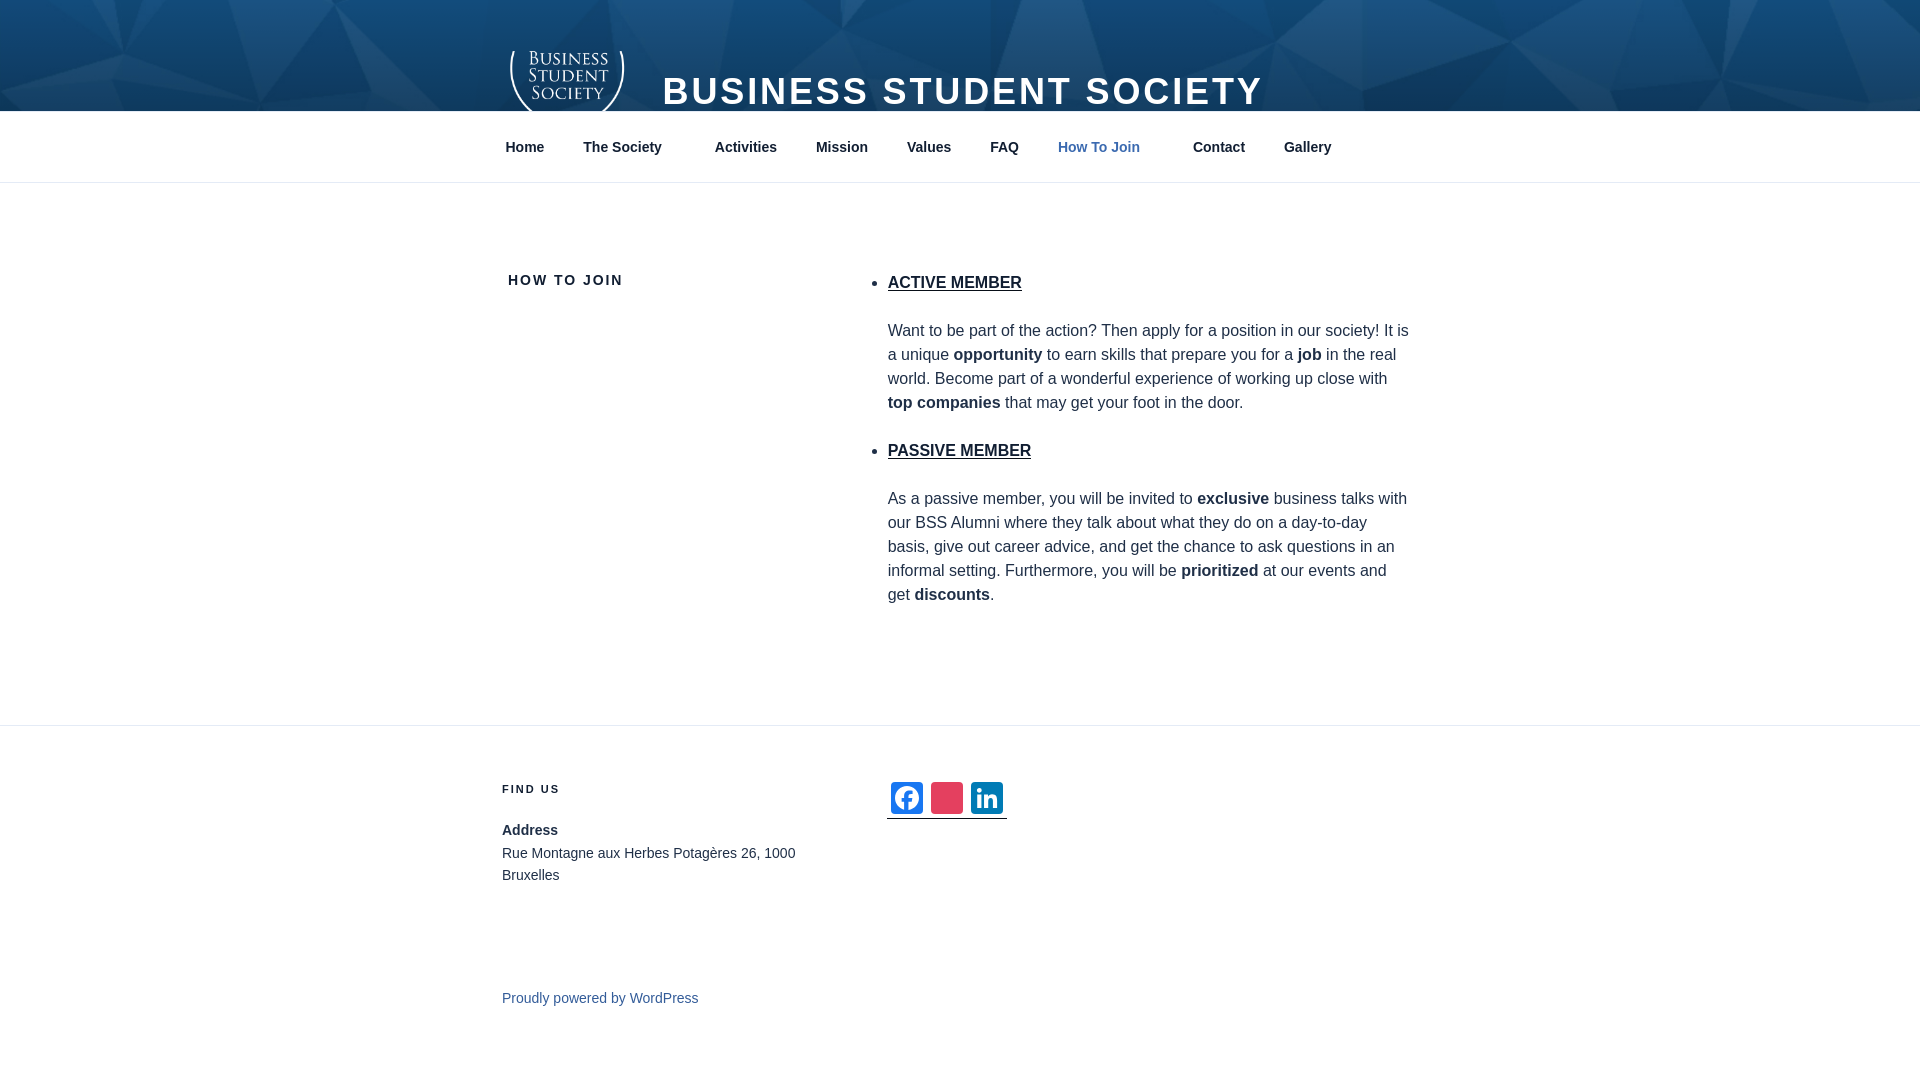 This screenshot has width=1920, height=1080. Describe the element at coordinates (947, 800) in the screenshot. I see `Instagram` at that location.